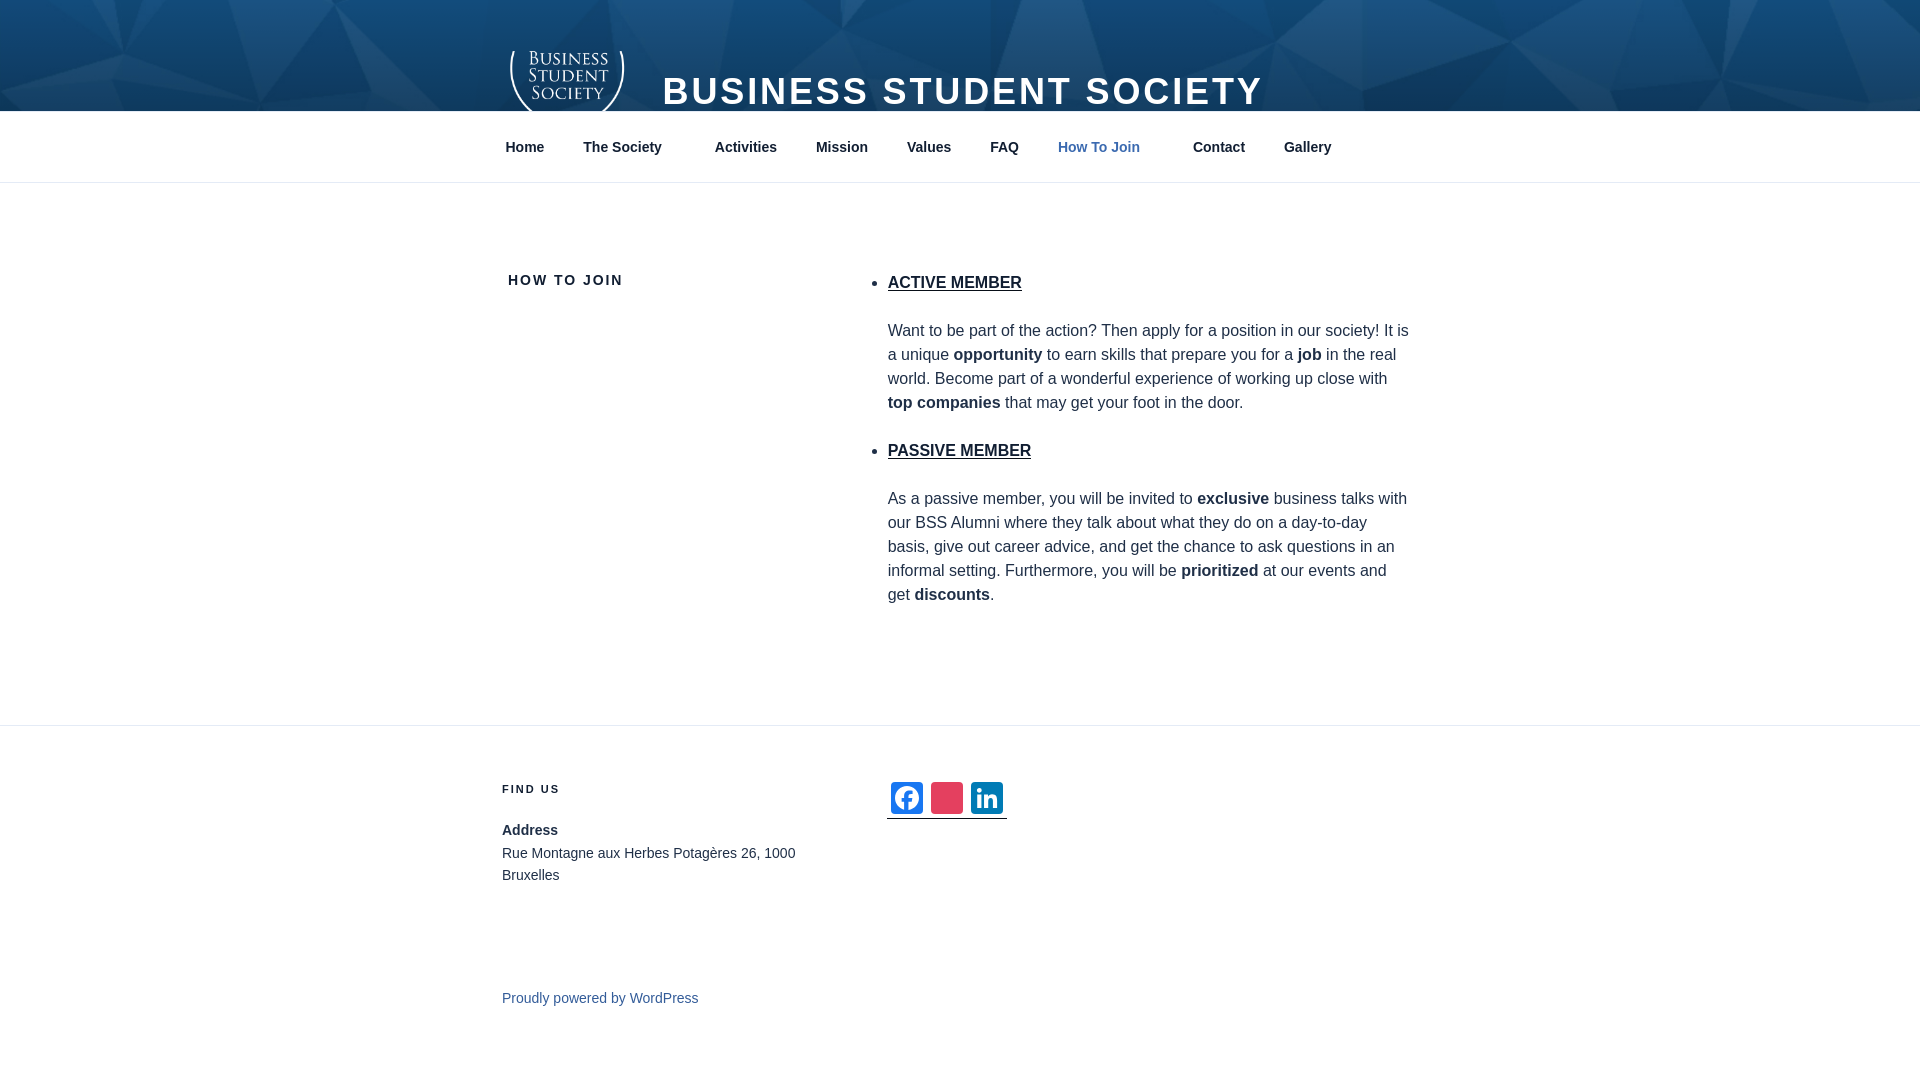 This screenshot has width=1920, height=1080. Describe the element at coordinates (947, 800) in the screenshot. I see `Instagram` at that location.